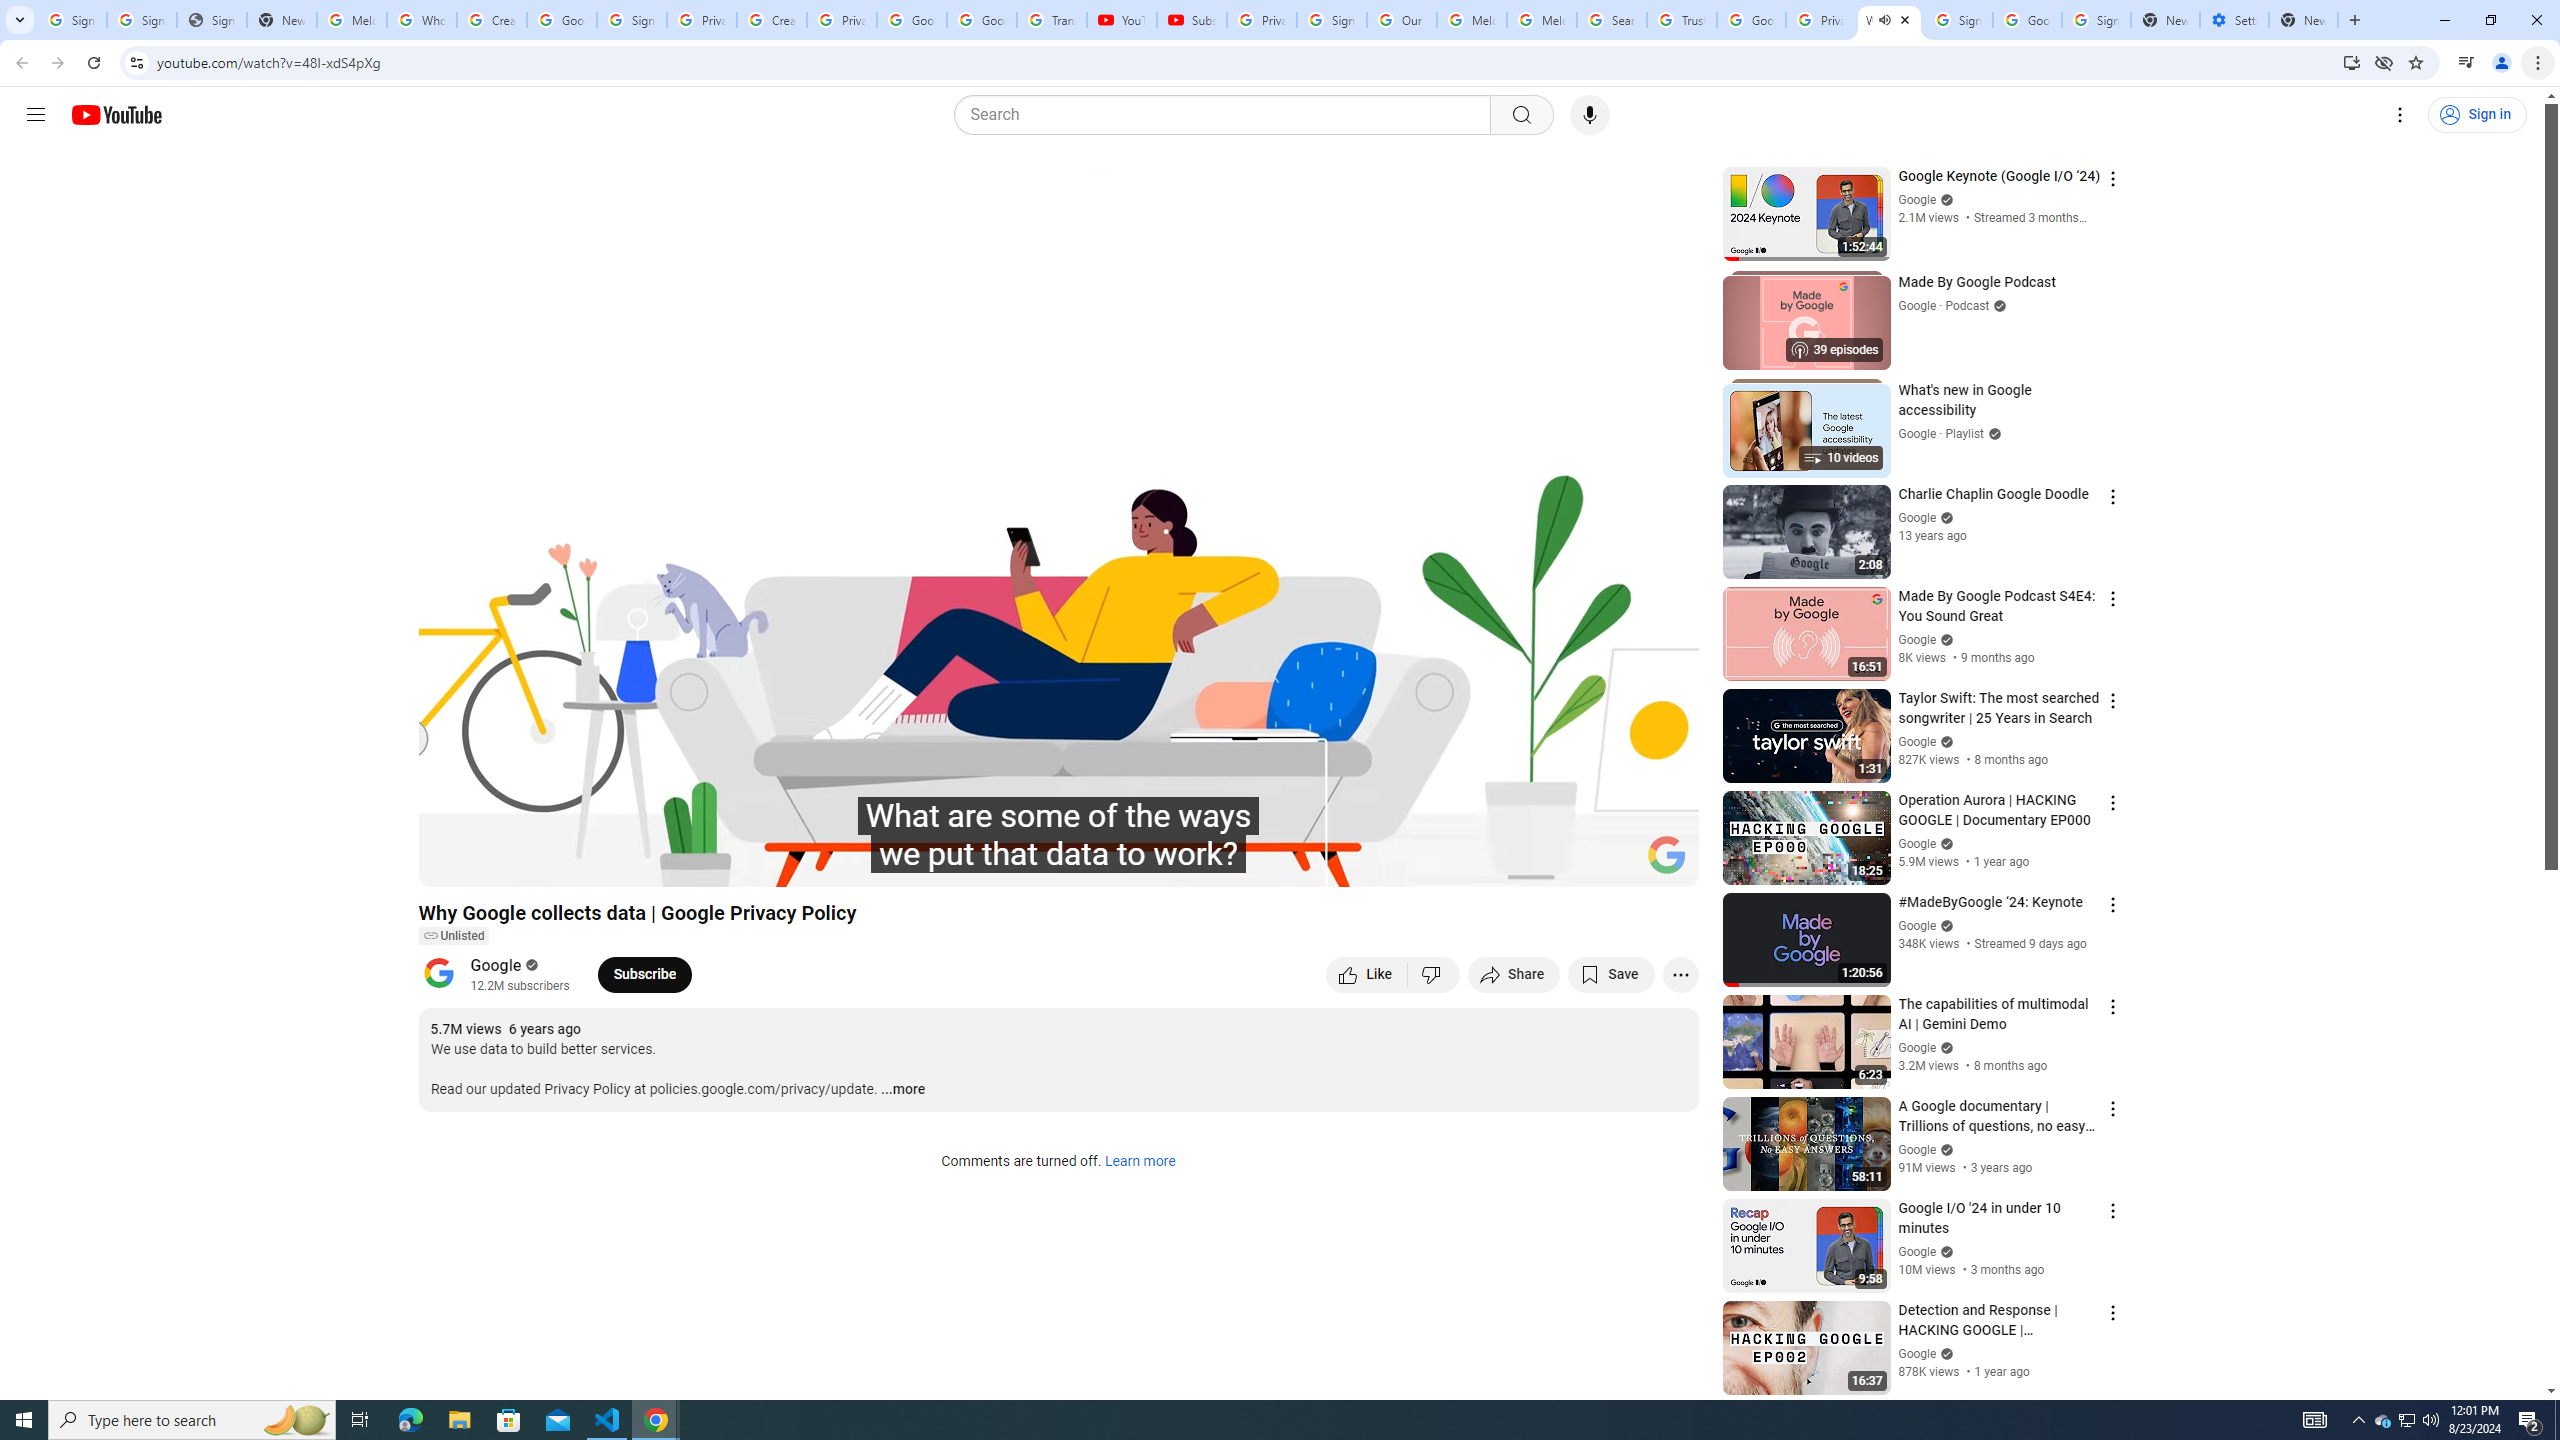 The image size is (2560, 1440). I want to click on Who is my administrator? - Google Account Help, so click(422, 20).